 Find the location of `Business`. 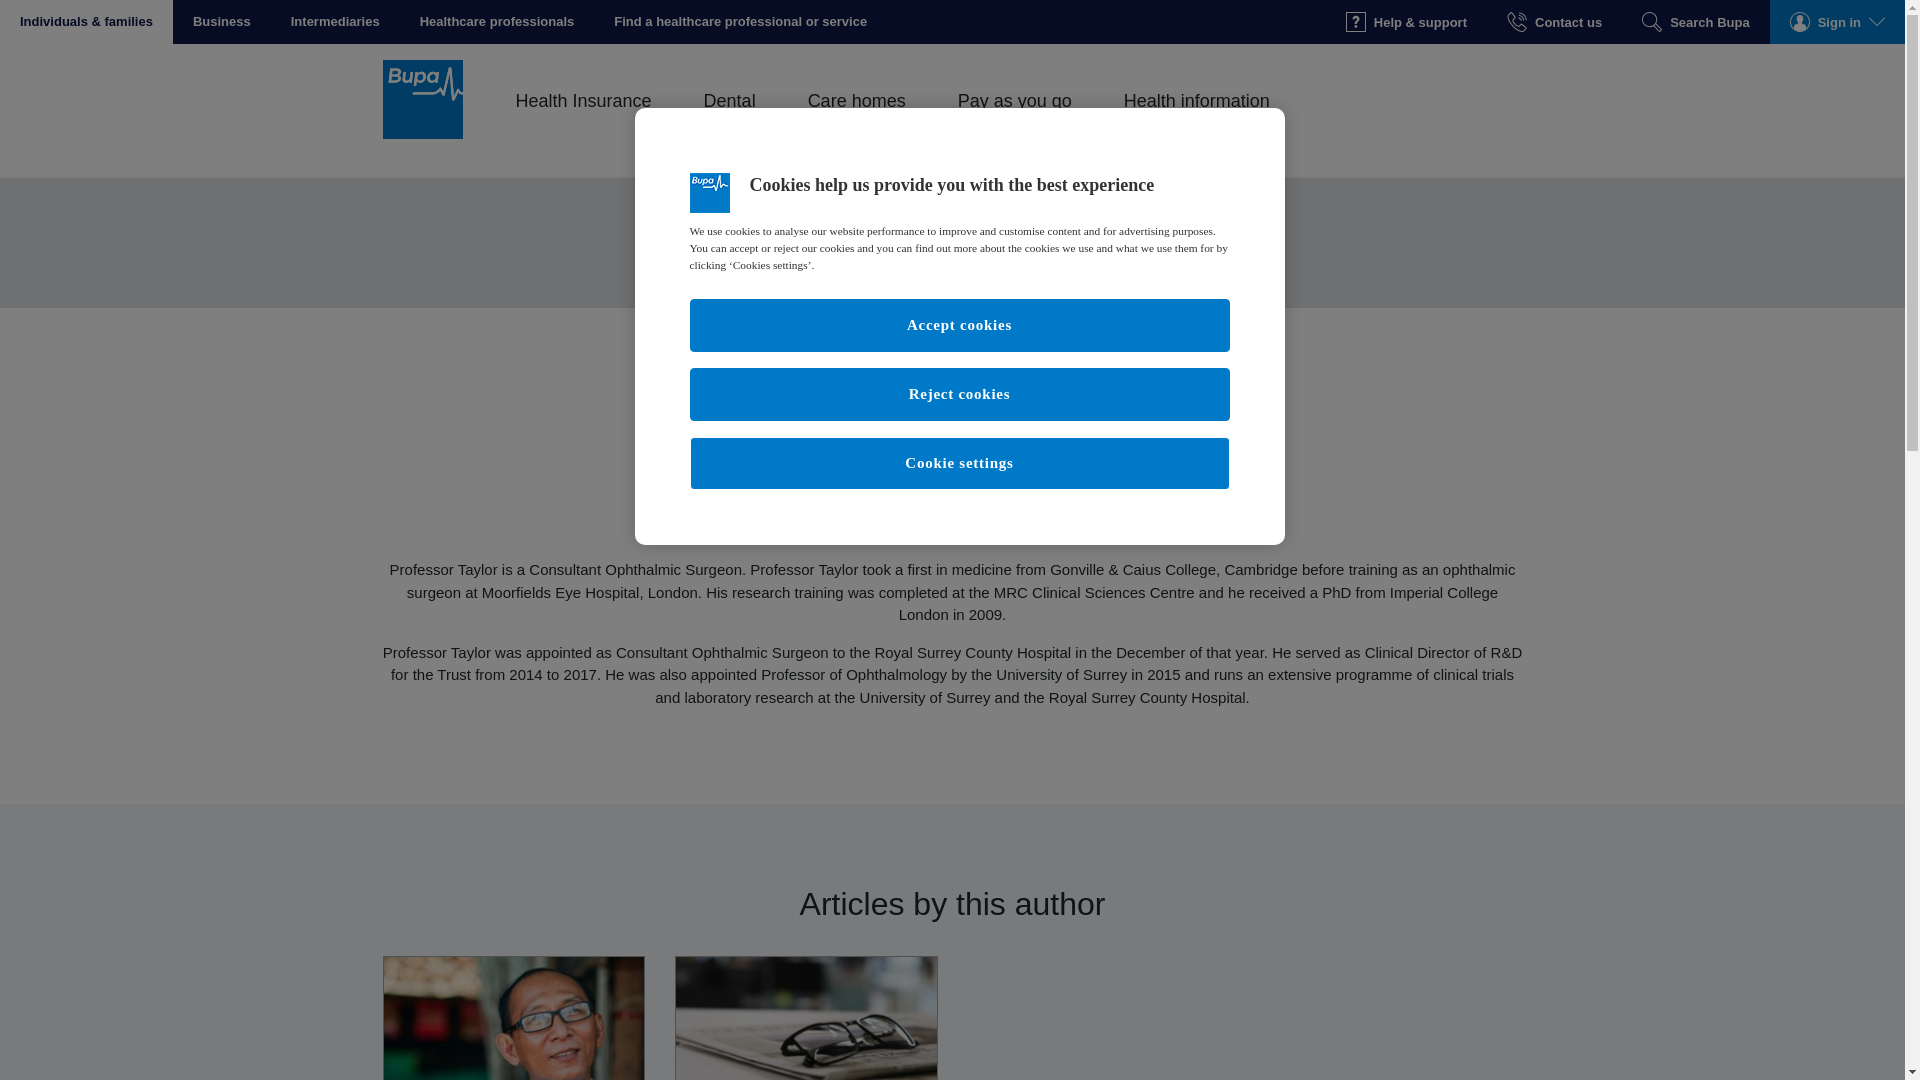

Business is located at coordinates (221, 22).